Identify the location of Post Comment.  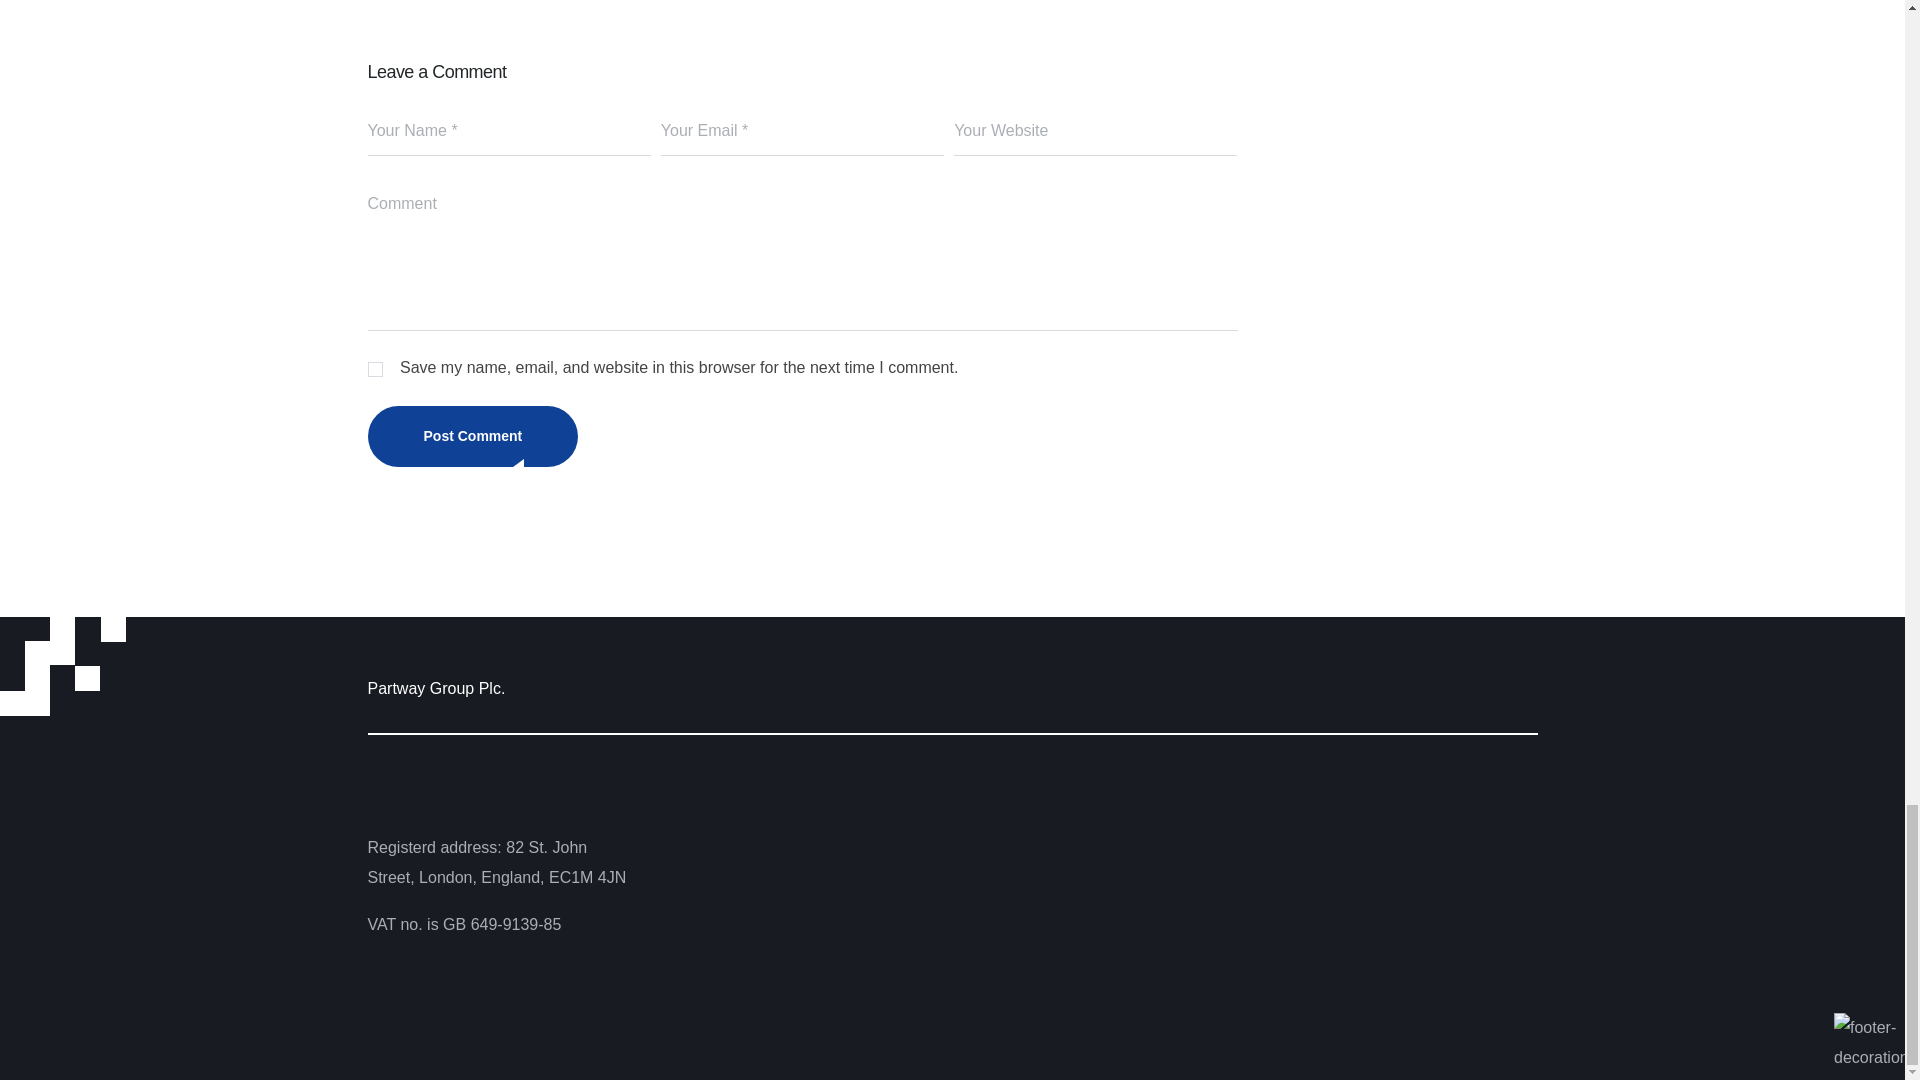
(474, 436).